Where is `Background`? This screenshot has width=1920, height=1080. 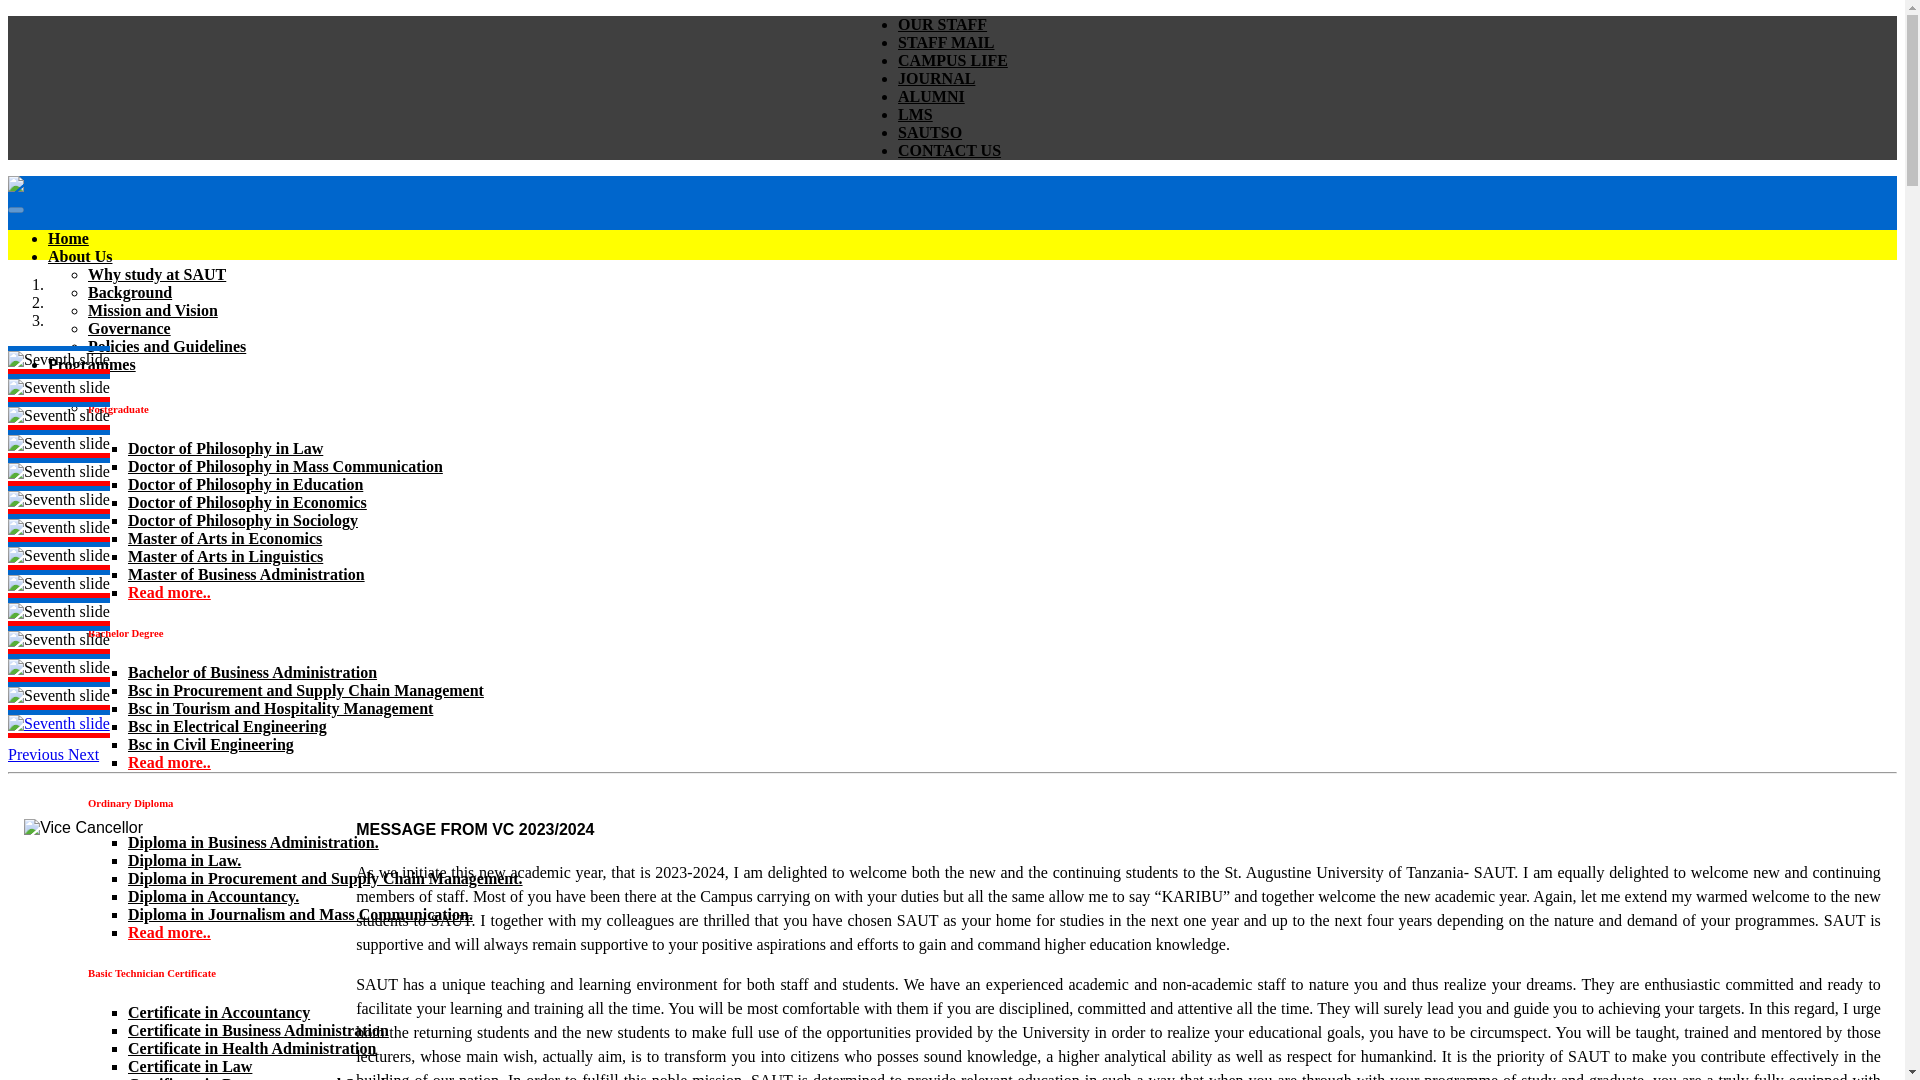
Background is located at coordinates (130, 292).